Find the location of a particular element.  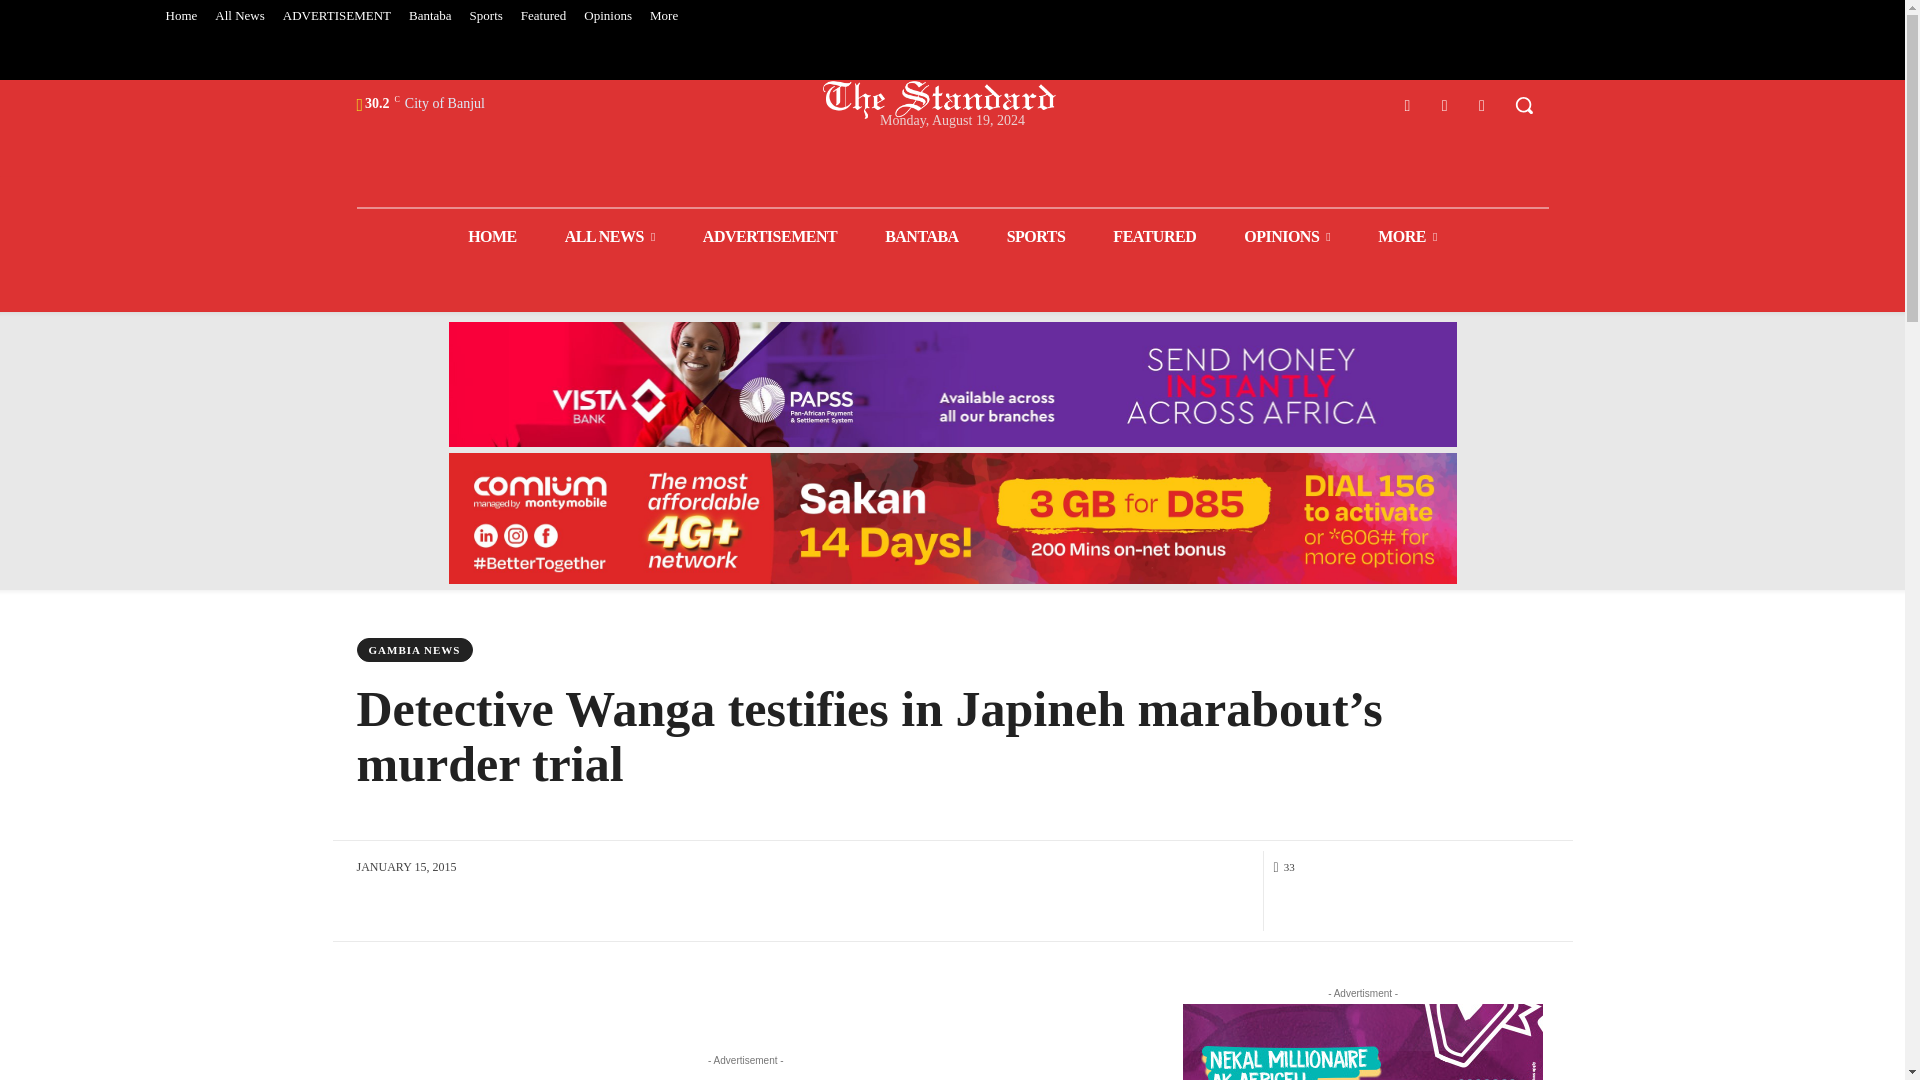

All News is located at coordinates (238, 16).